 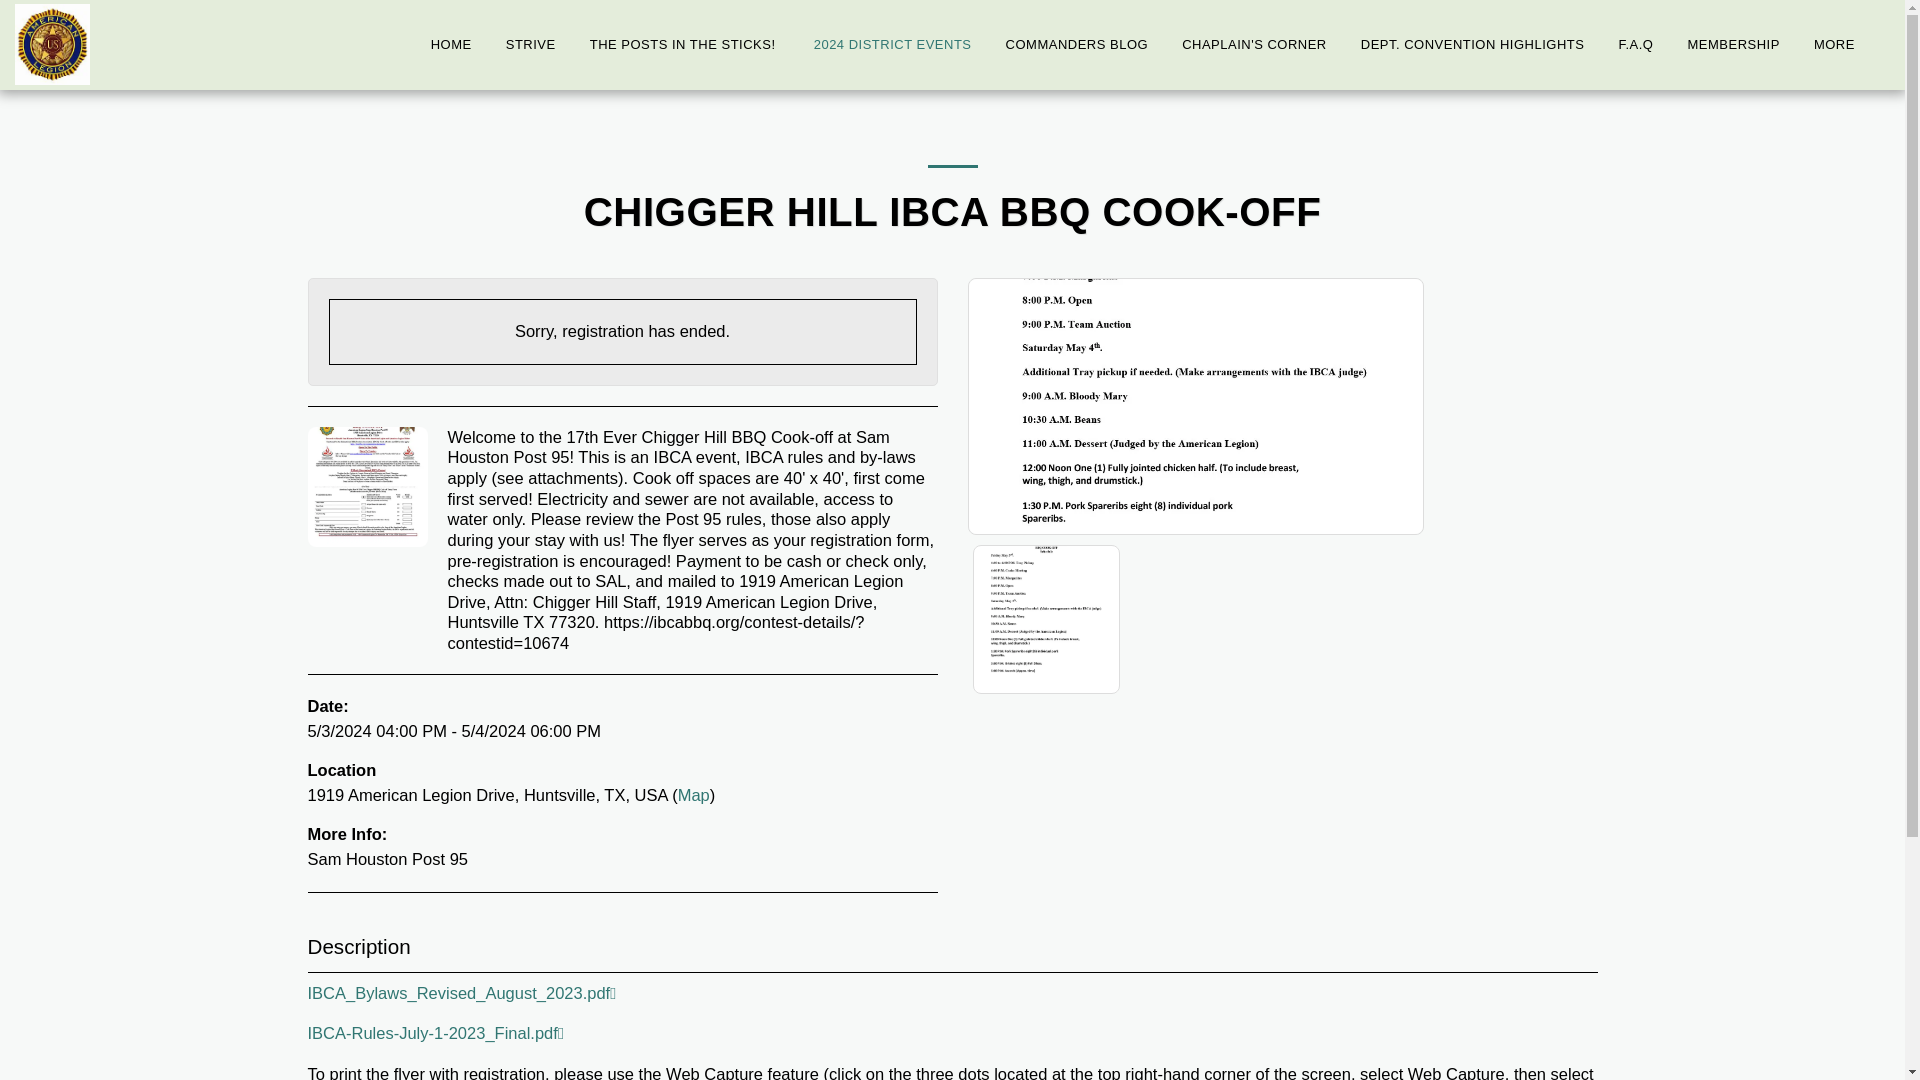 I want to click on Map, so click(x=694, y=794).